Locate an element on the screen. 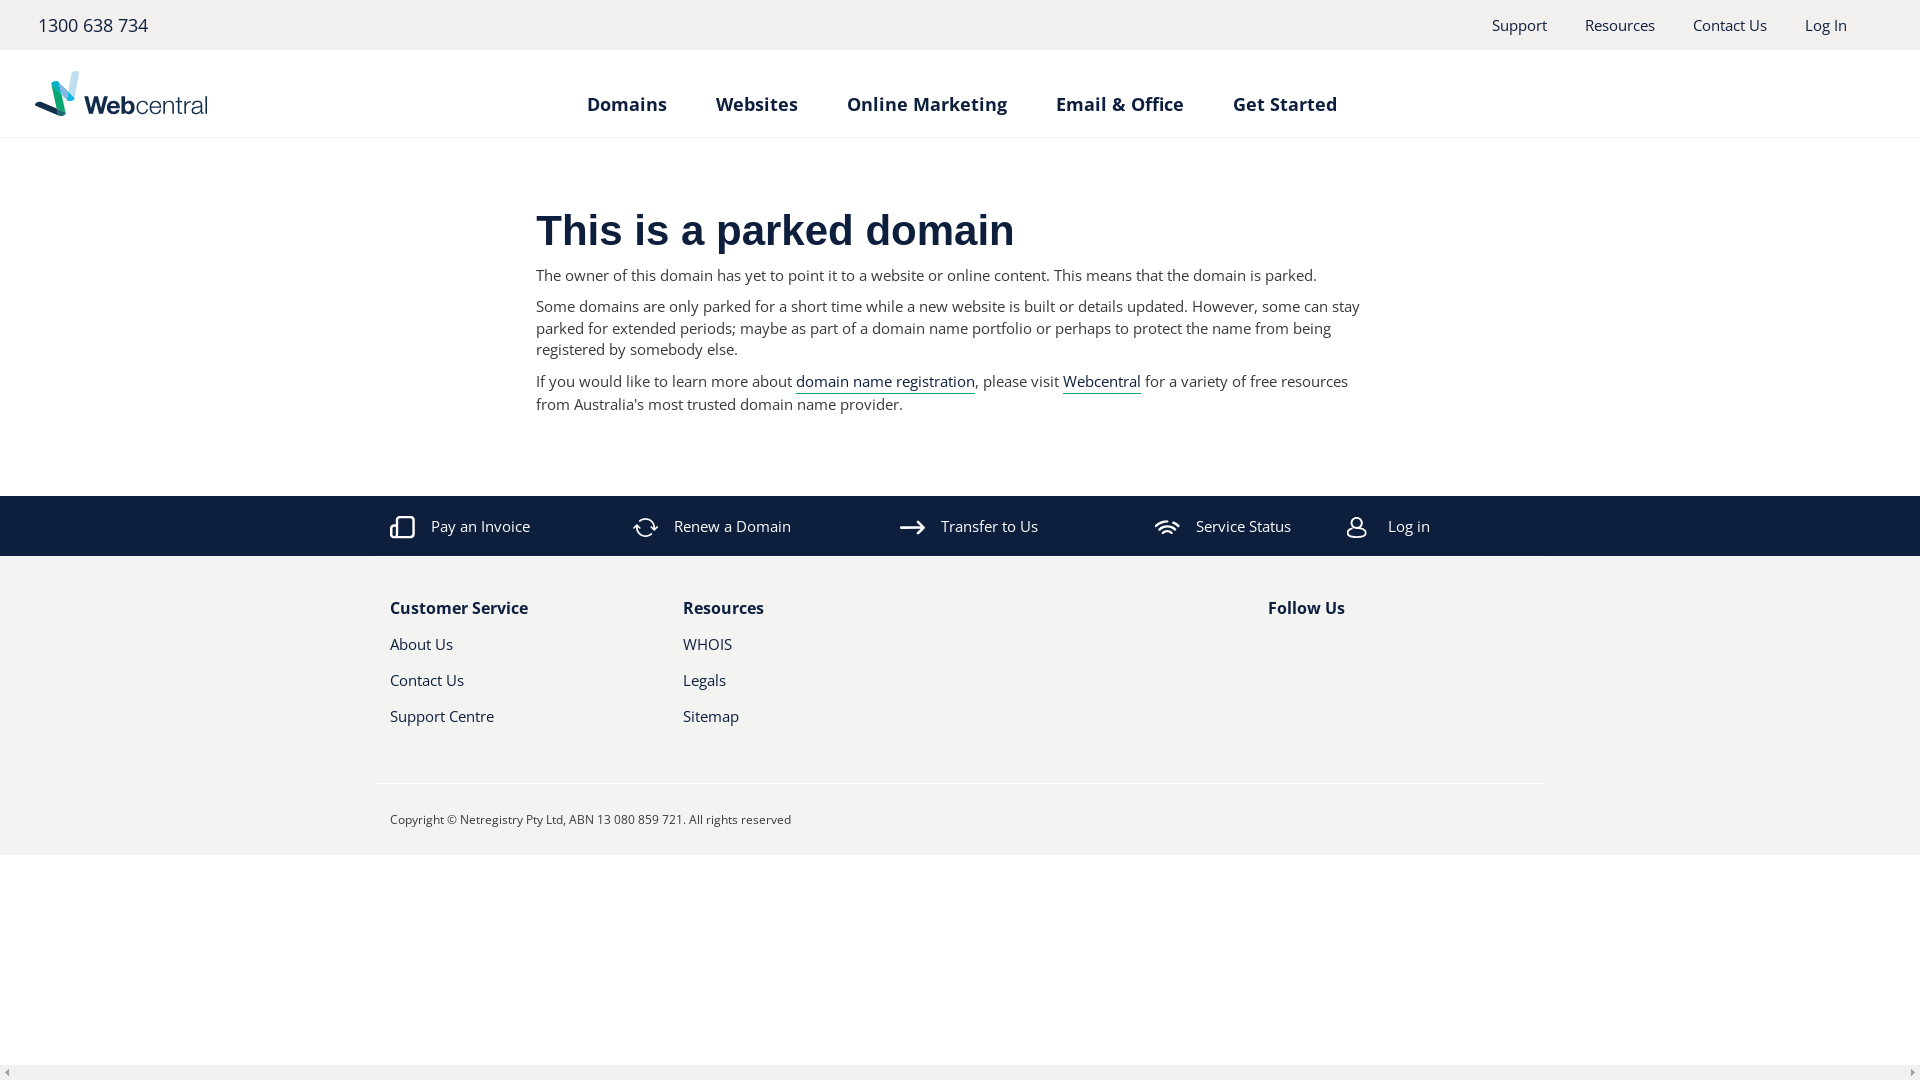 Image resolution: width=1920 pixels, height=1080 pixels. Legals is located at coordinates (794, 688).